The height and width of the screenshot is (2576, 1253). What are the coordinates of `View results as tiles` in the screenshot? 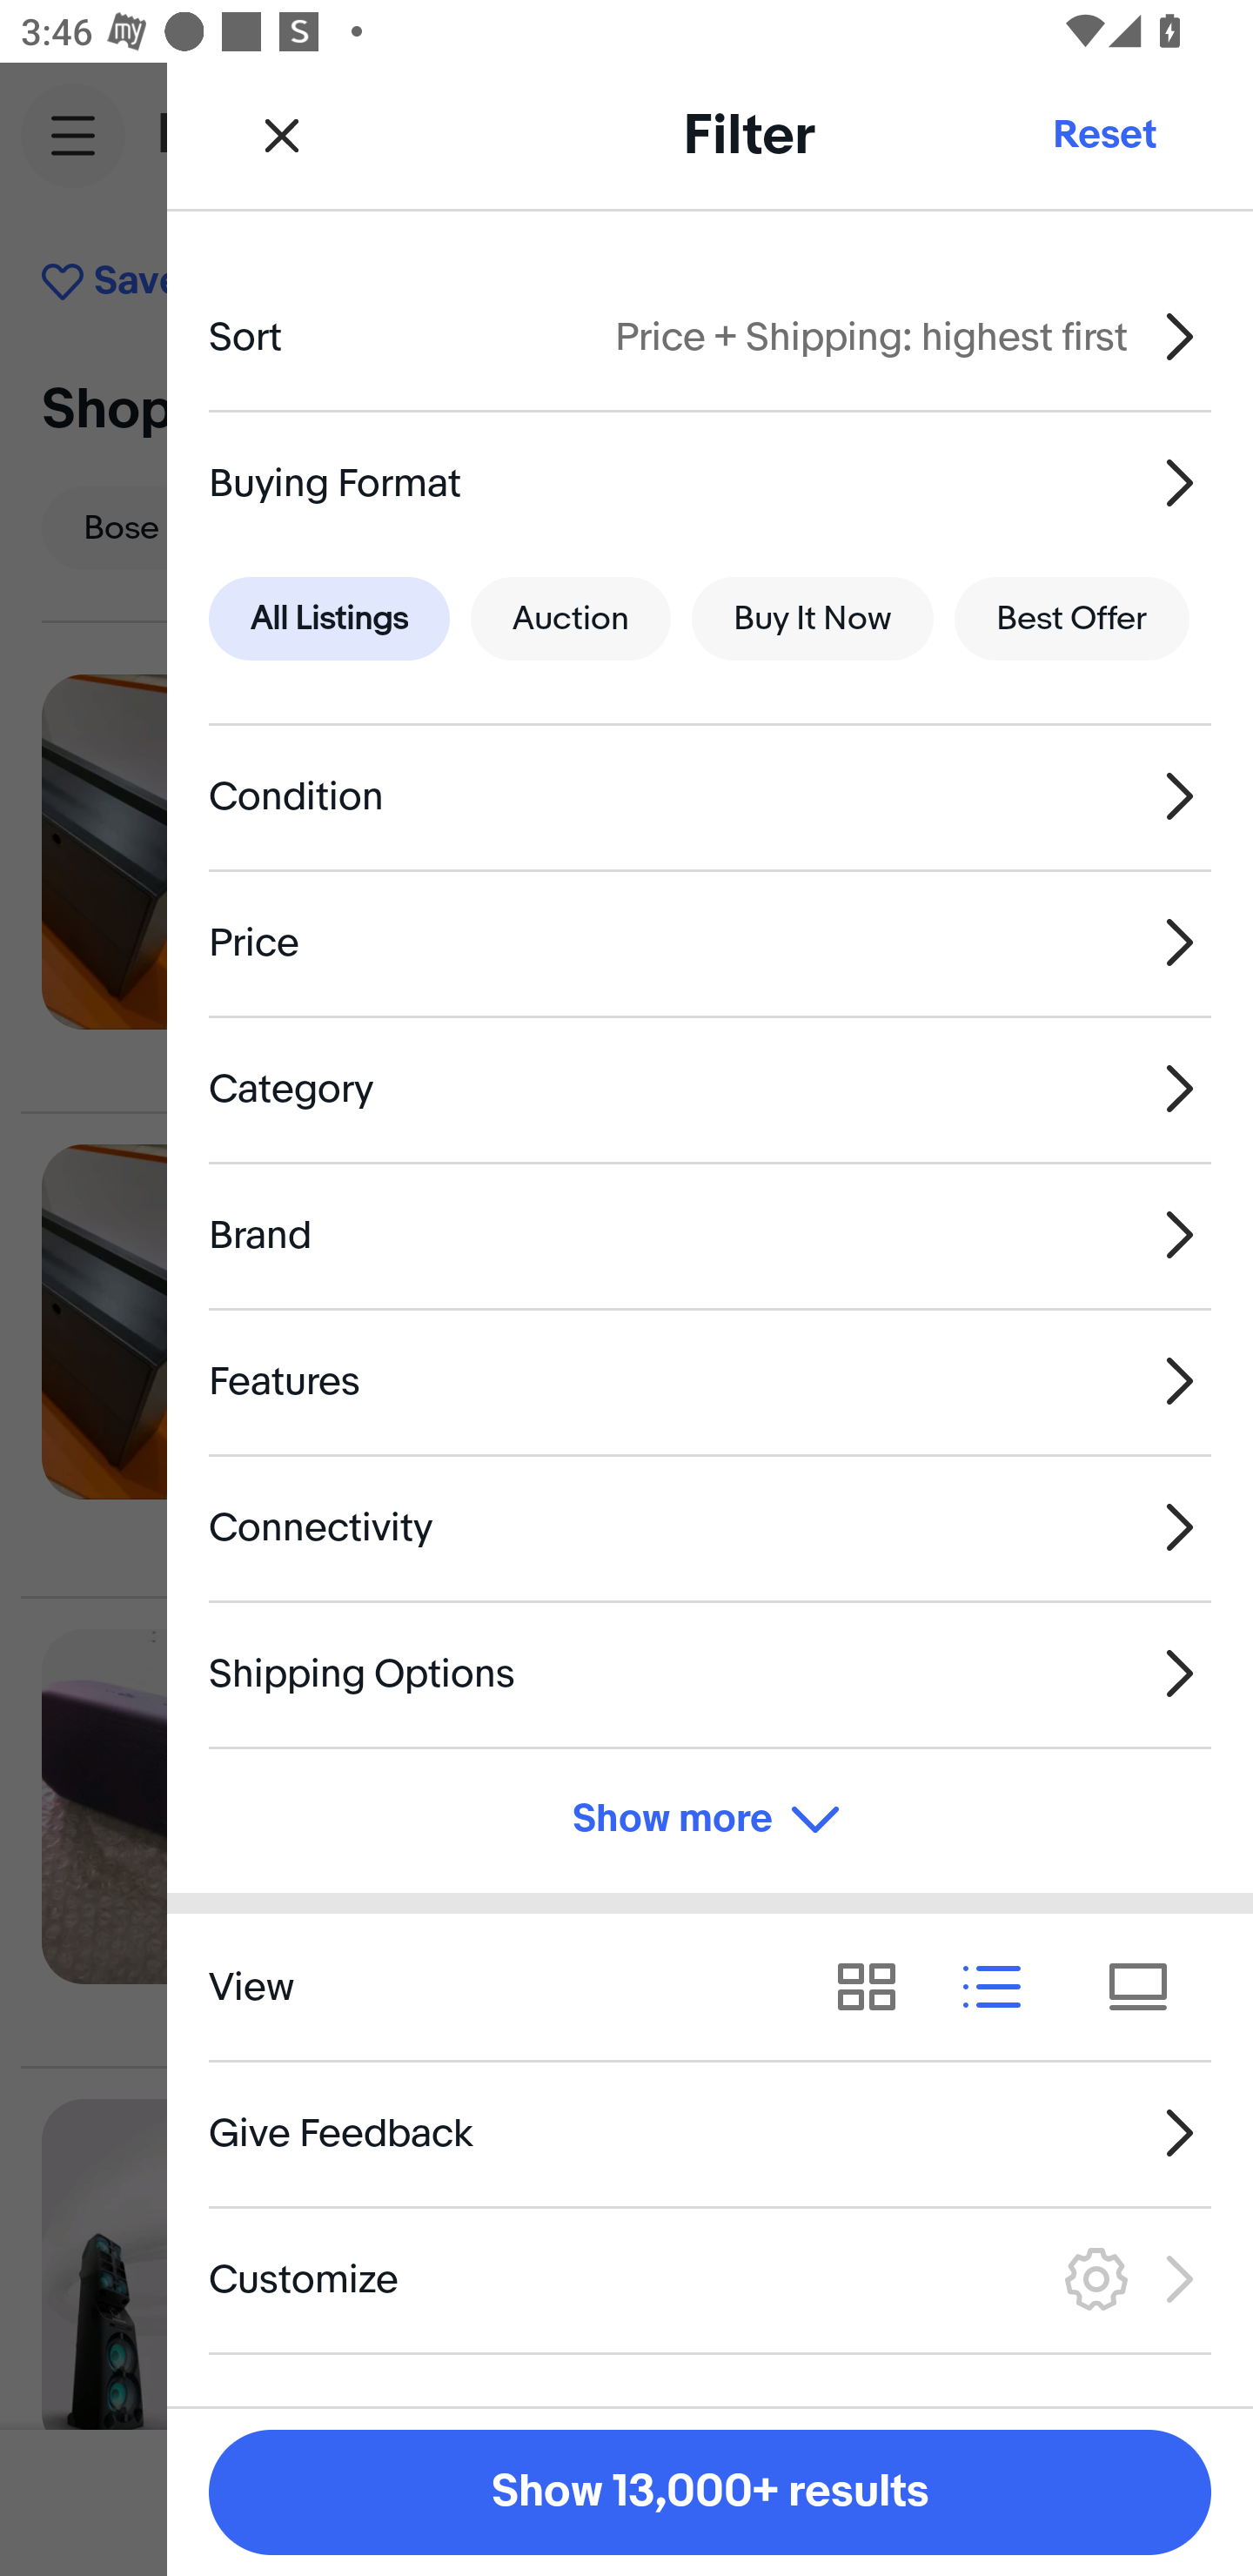 It's located at (1149, 1988).